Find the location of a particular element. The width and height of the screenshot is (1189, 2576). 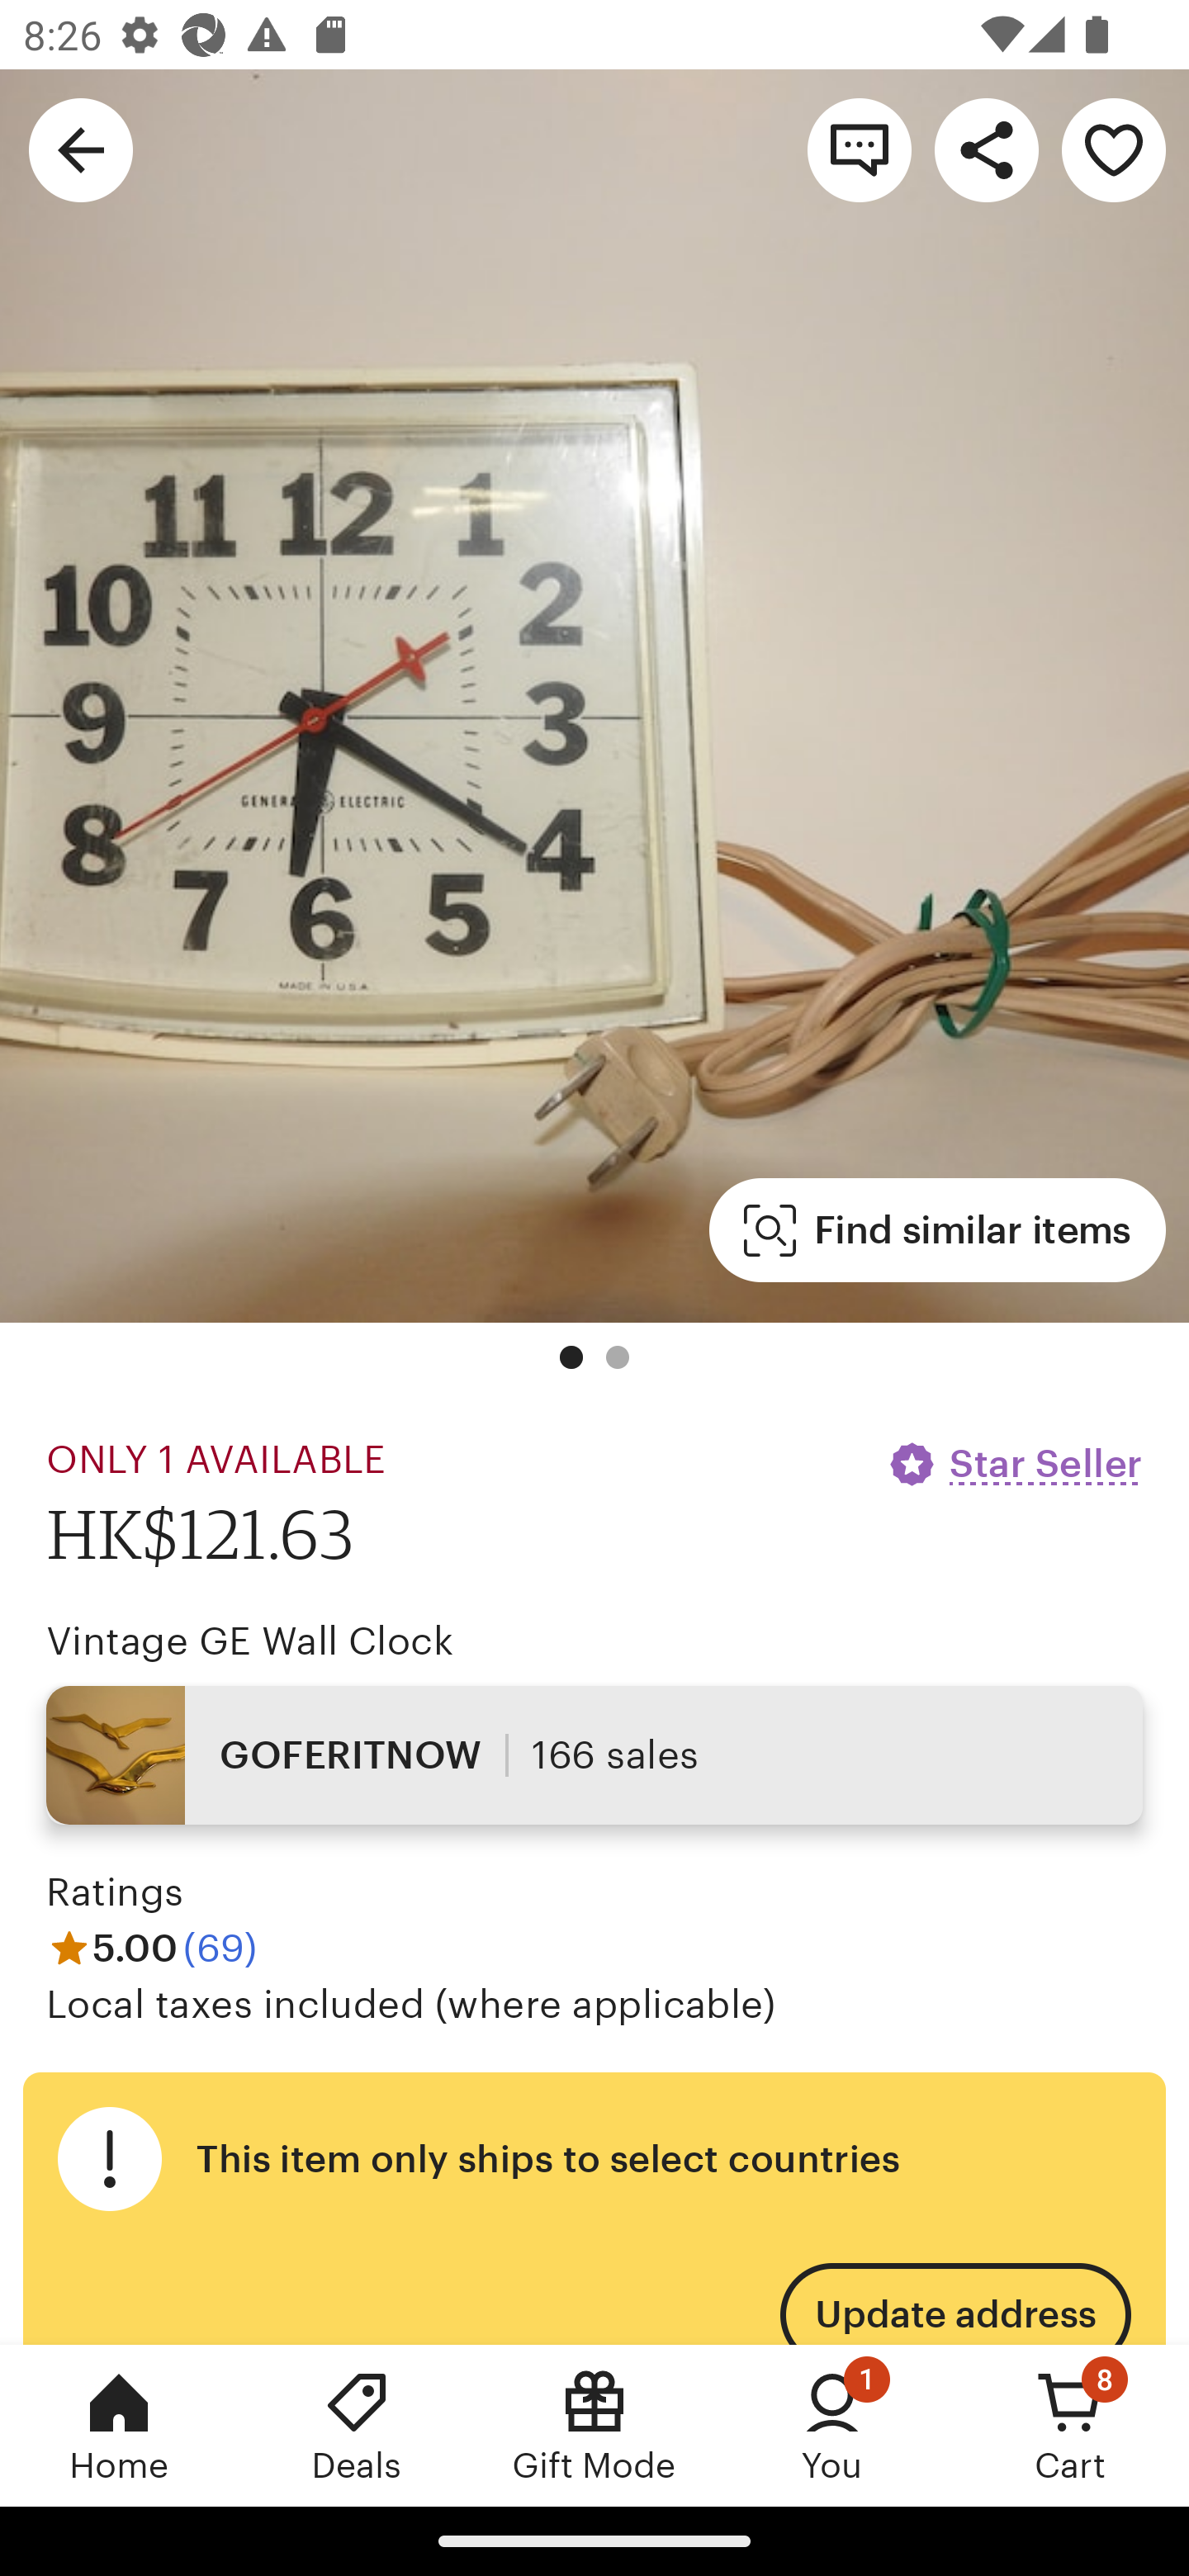

You, 1 new notification You is located at coordinates (832, 2425).